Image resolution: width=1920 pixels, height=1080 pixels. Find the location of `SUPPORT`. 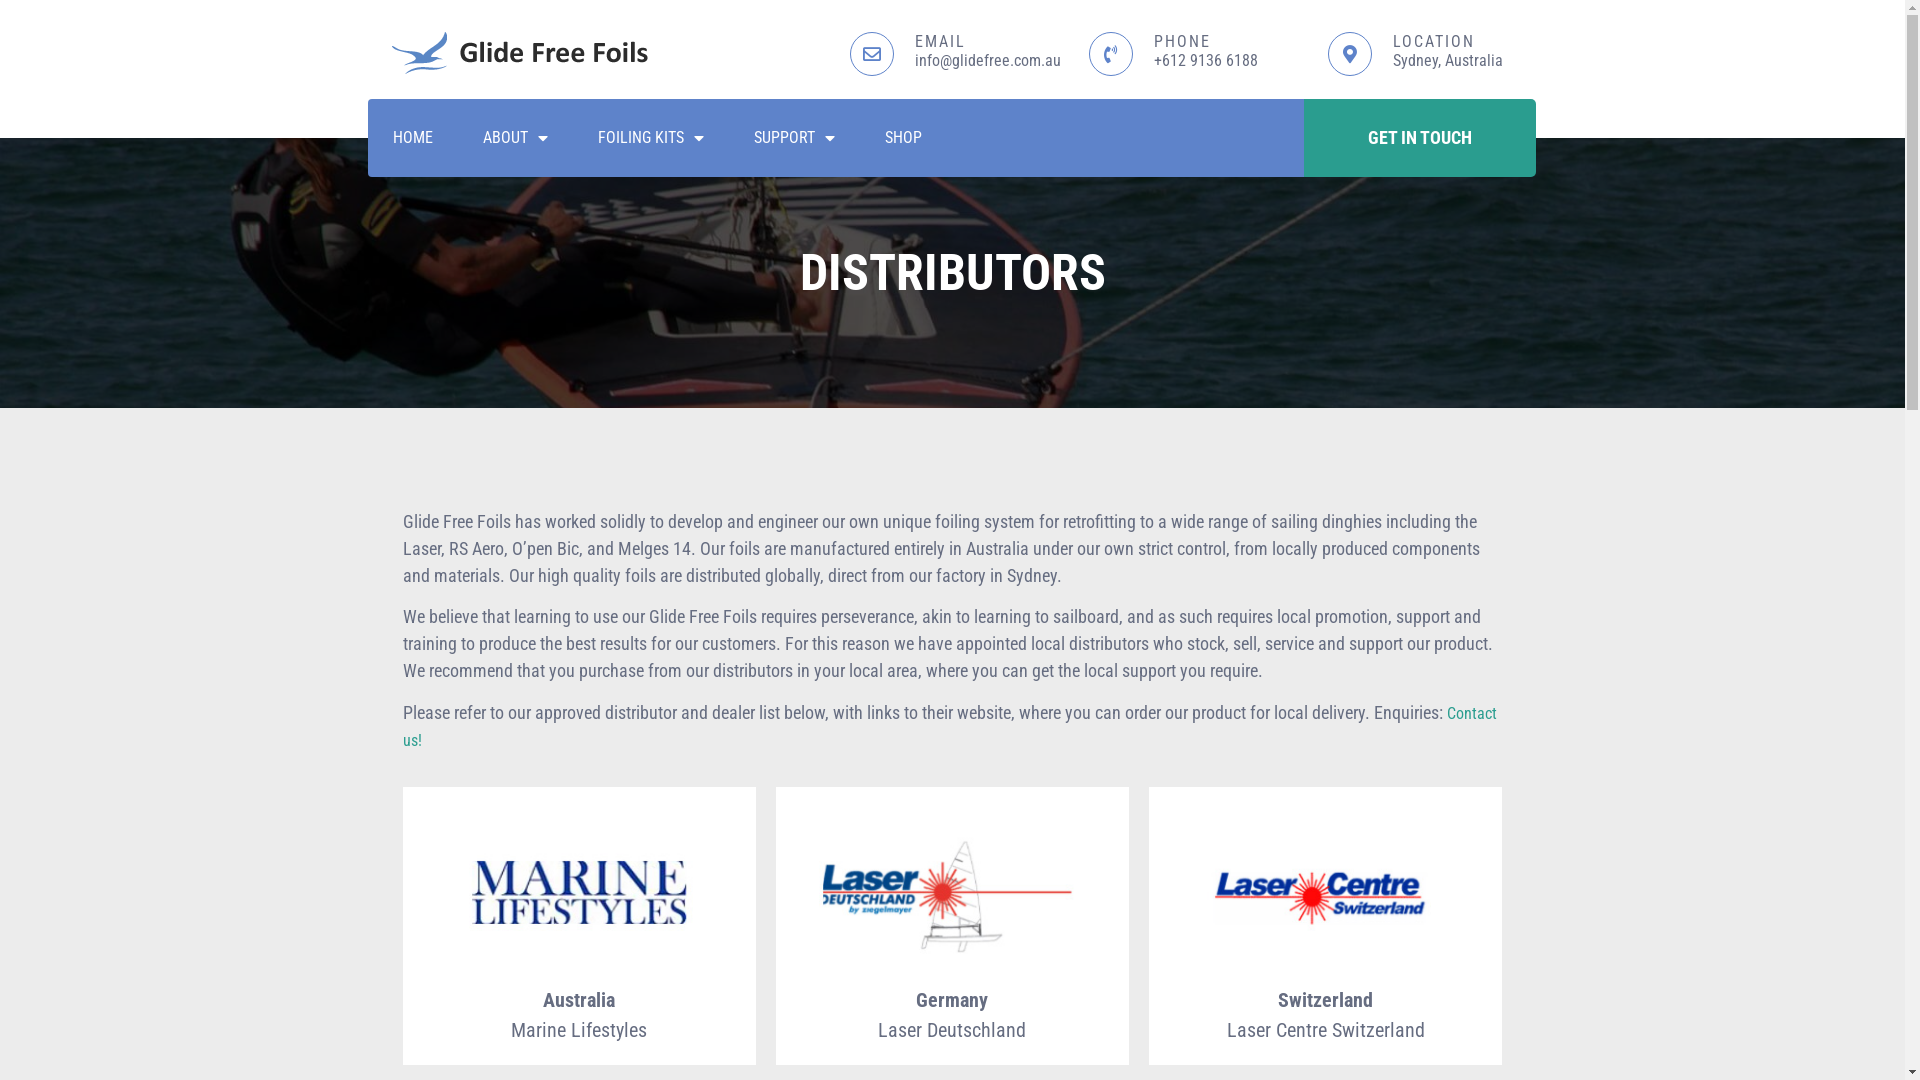

SUPPORT is located at coordinates (794, 138).